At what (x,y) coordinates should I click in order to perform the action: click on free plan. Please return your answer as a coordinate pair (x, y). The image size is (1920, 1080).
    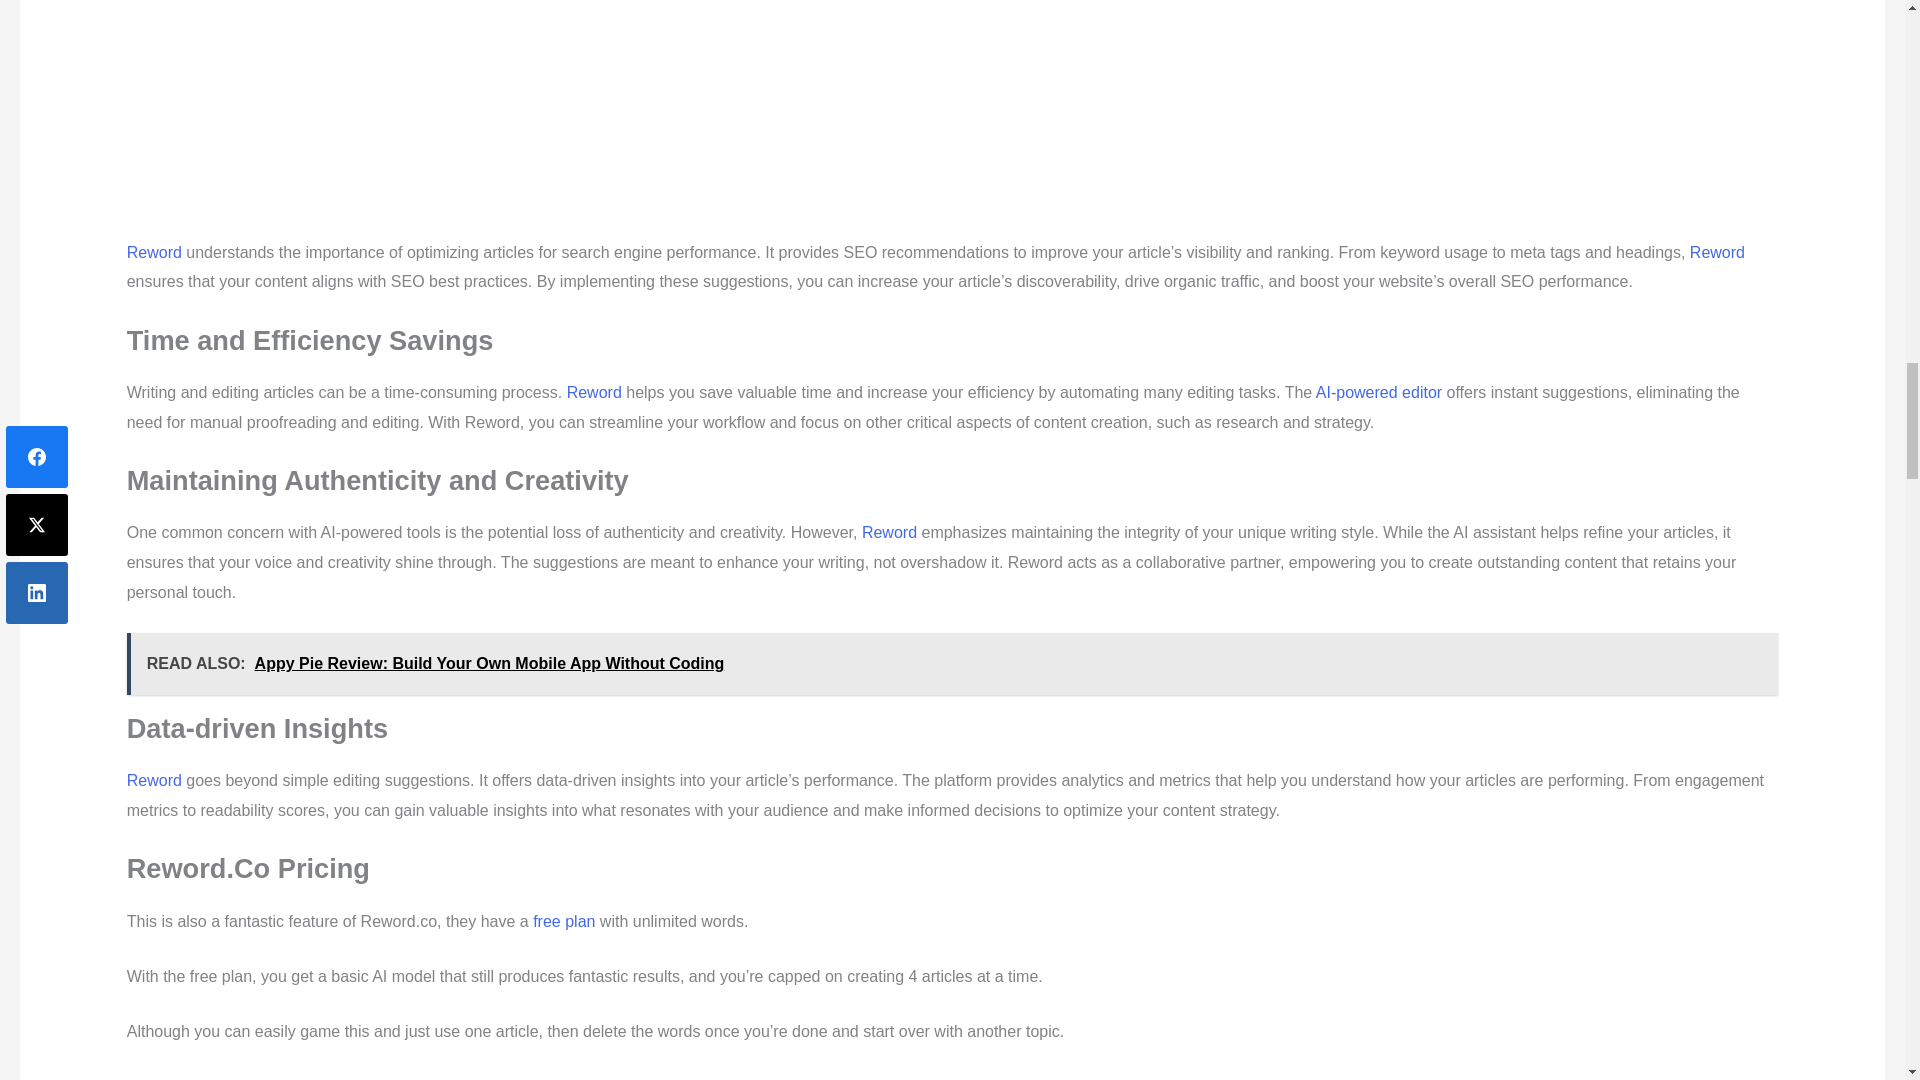
    Looking at the image, I should click on (564, 920).